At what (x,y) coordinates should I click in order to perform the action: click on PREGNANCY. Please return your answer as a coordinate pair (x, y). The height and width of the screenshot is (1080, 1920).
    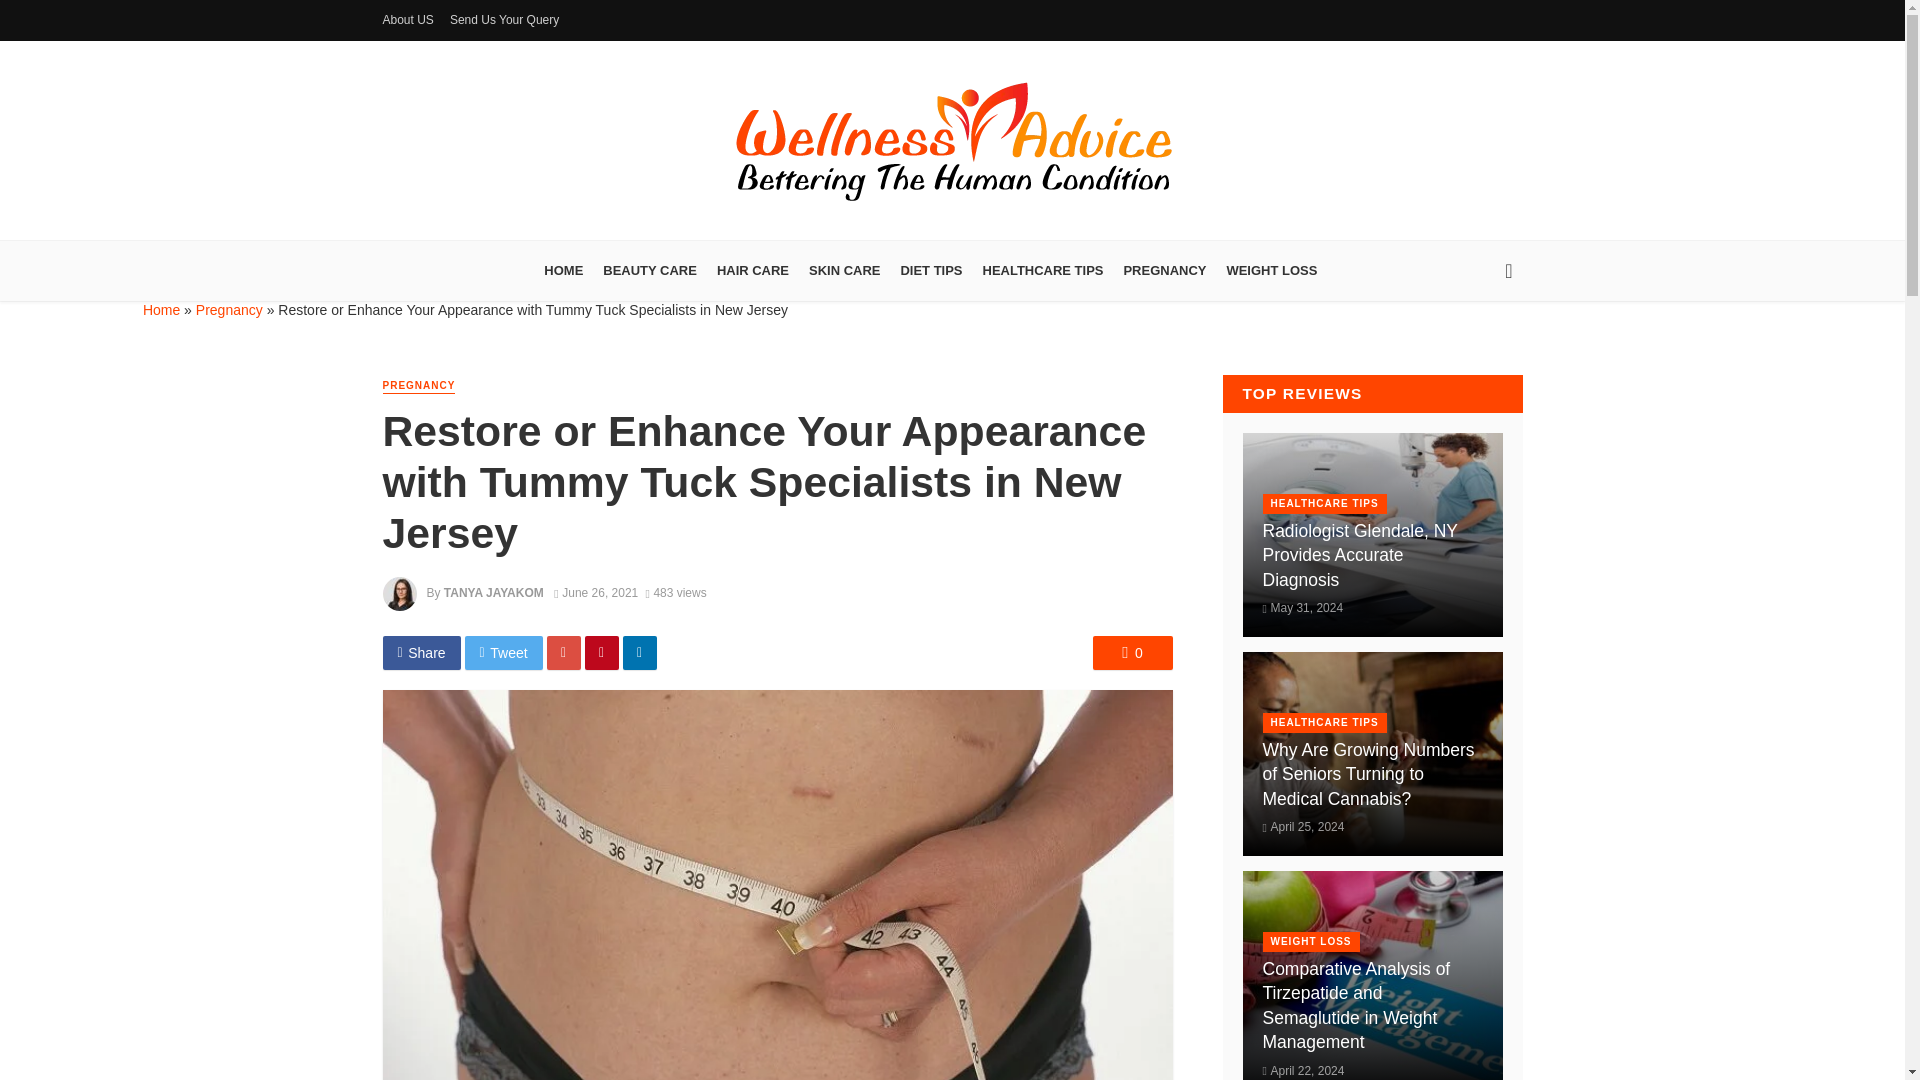
    Looking at the image, I should click on (418, 386).